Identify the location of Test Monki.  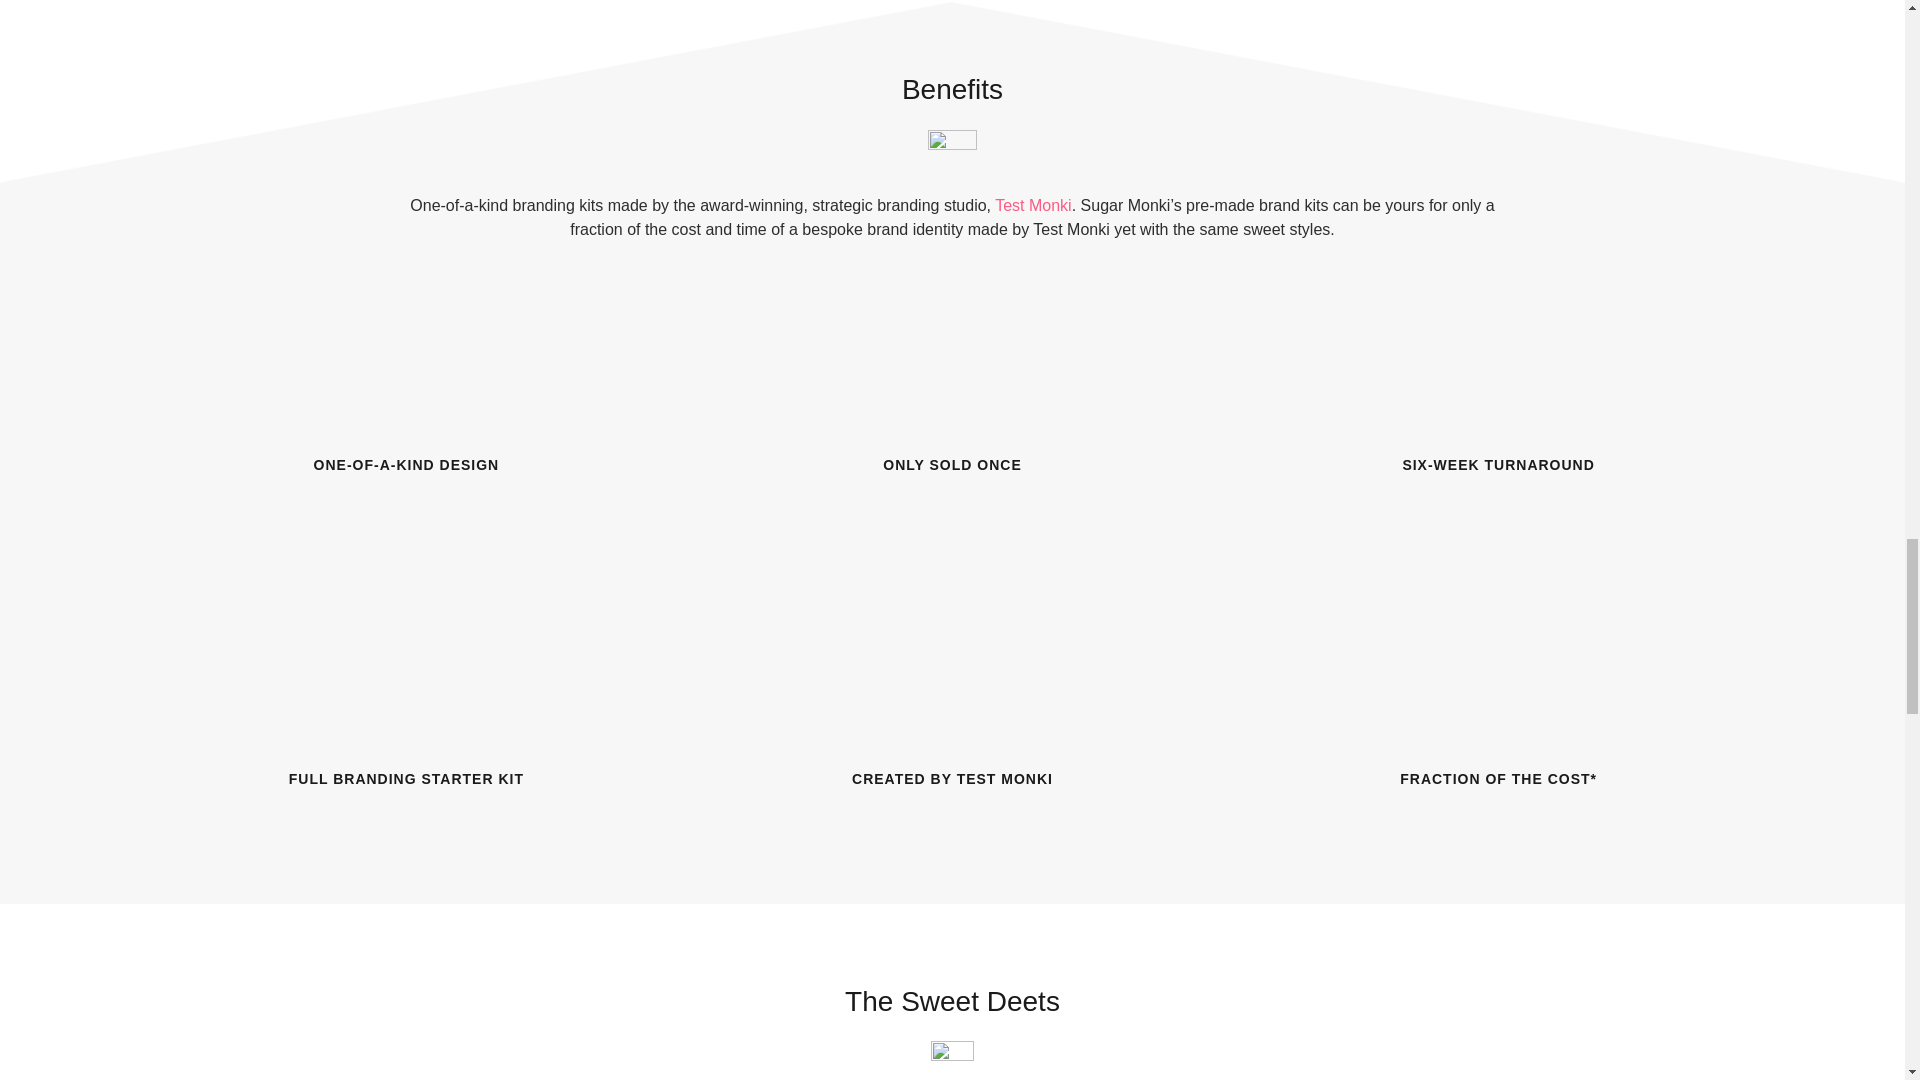
(1032, 204).